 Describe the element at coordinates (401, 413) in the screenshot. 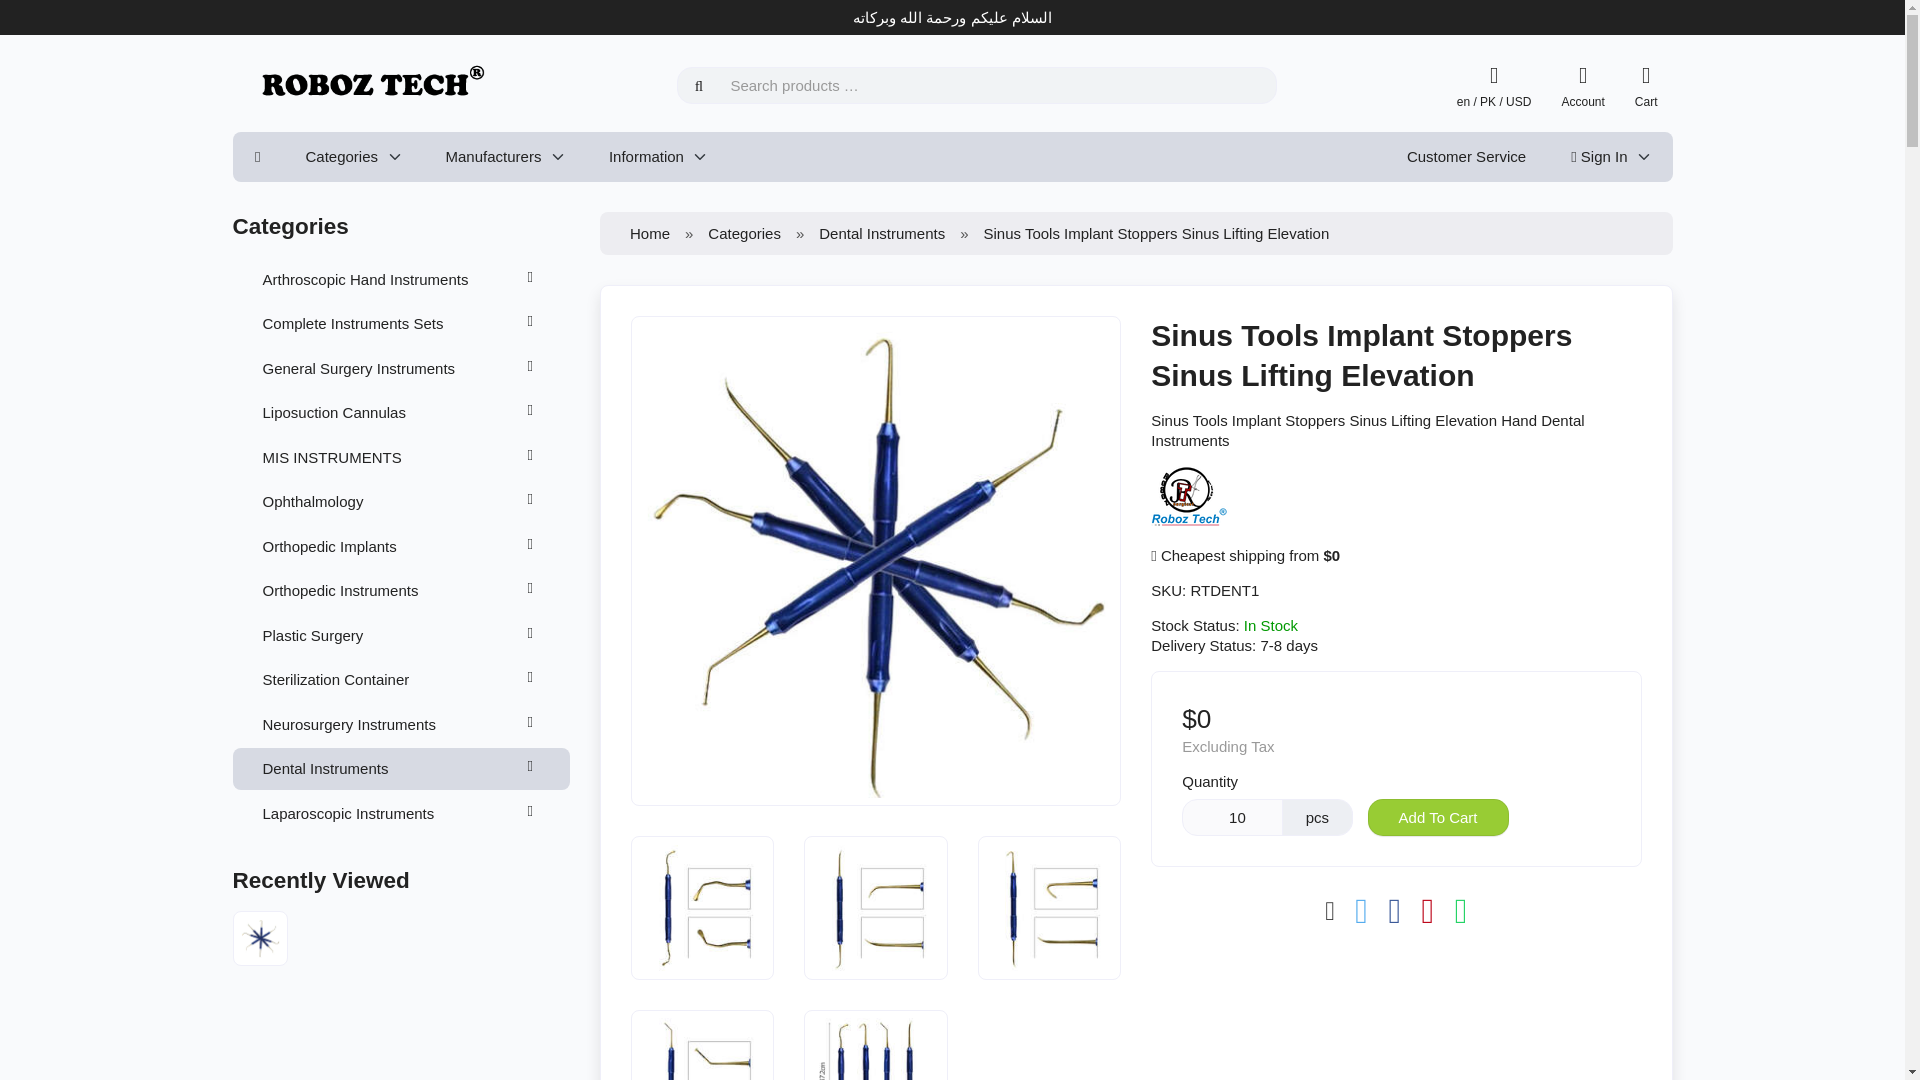

I see `Liposuction Cannulas` at that location.